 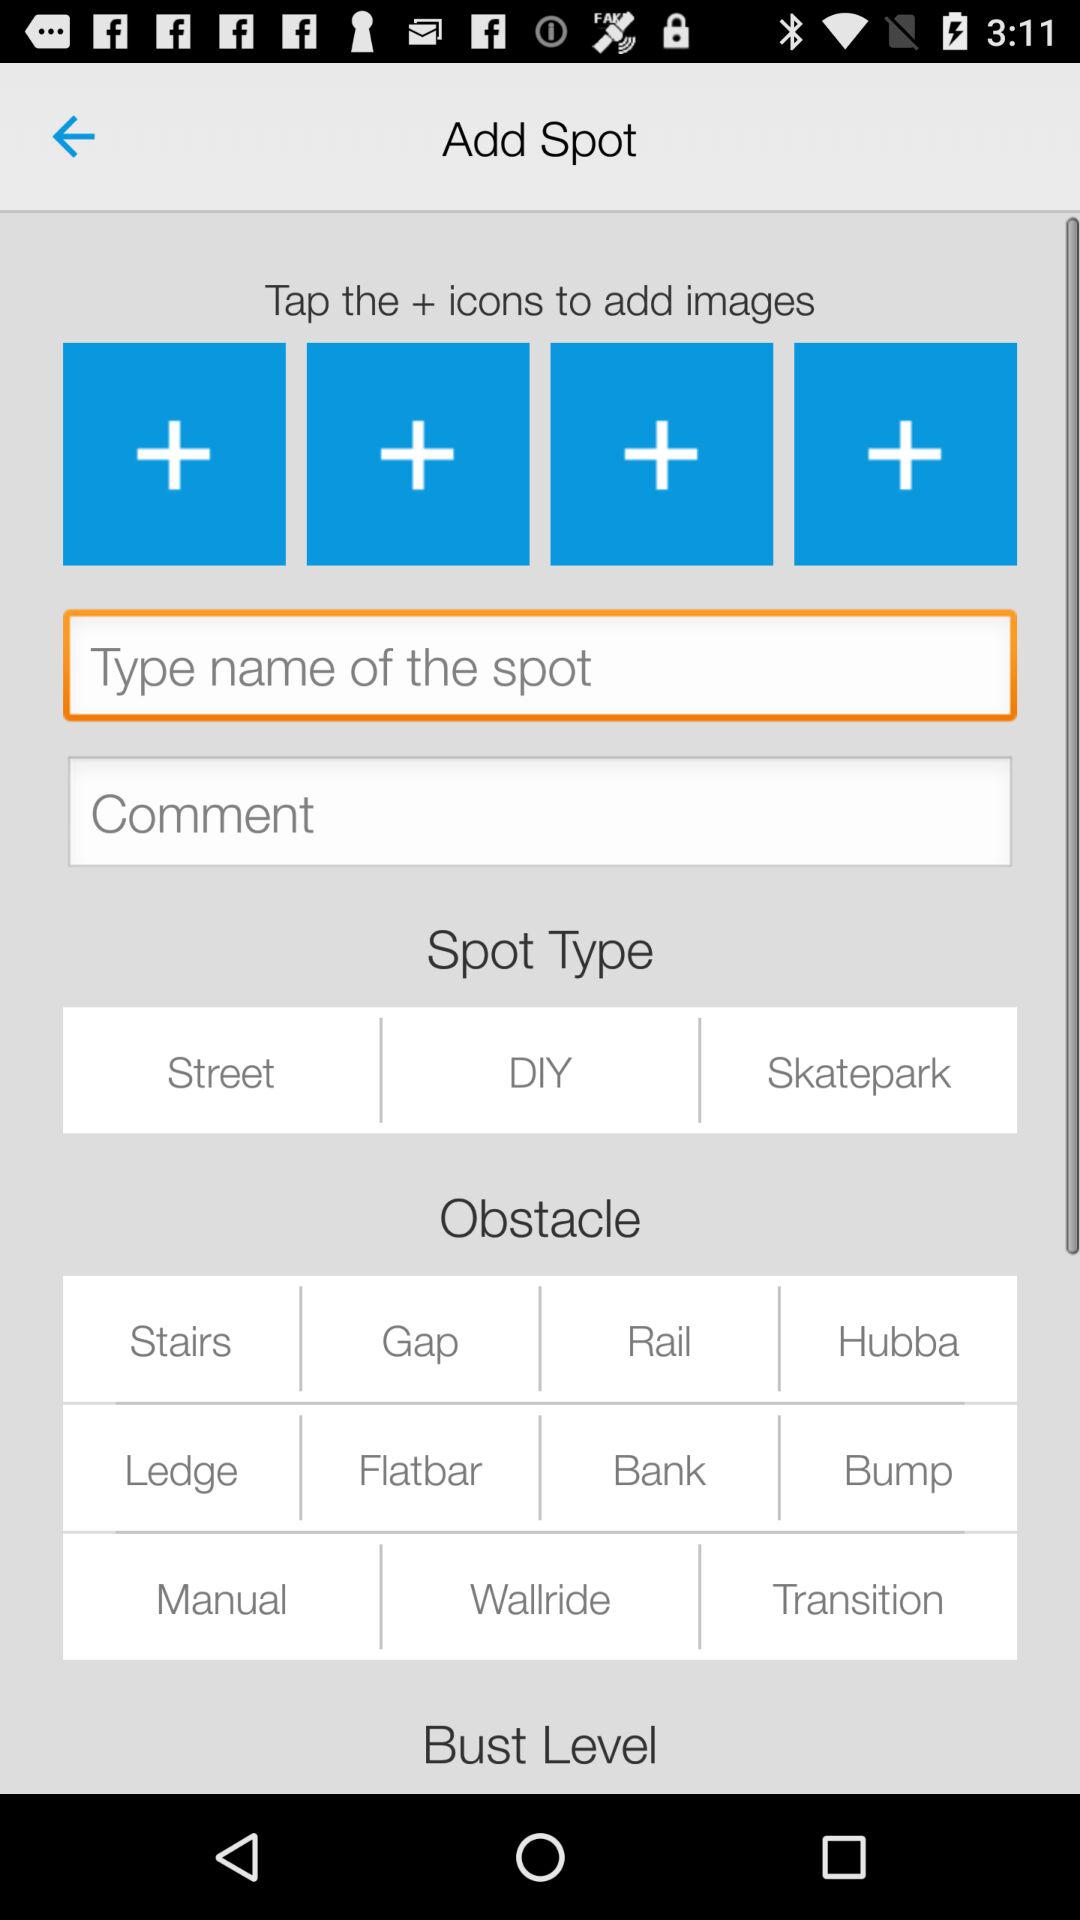 I want to click on add images, so click(x=418, y=454).